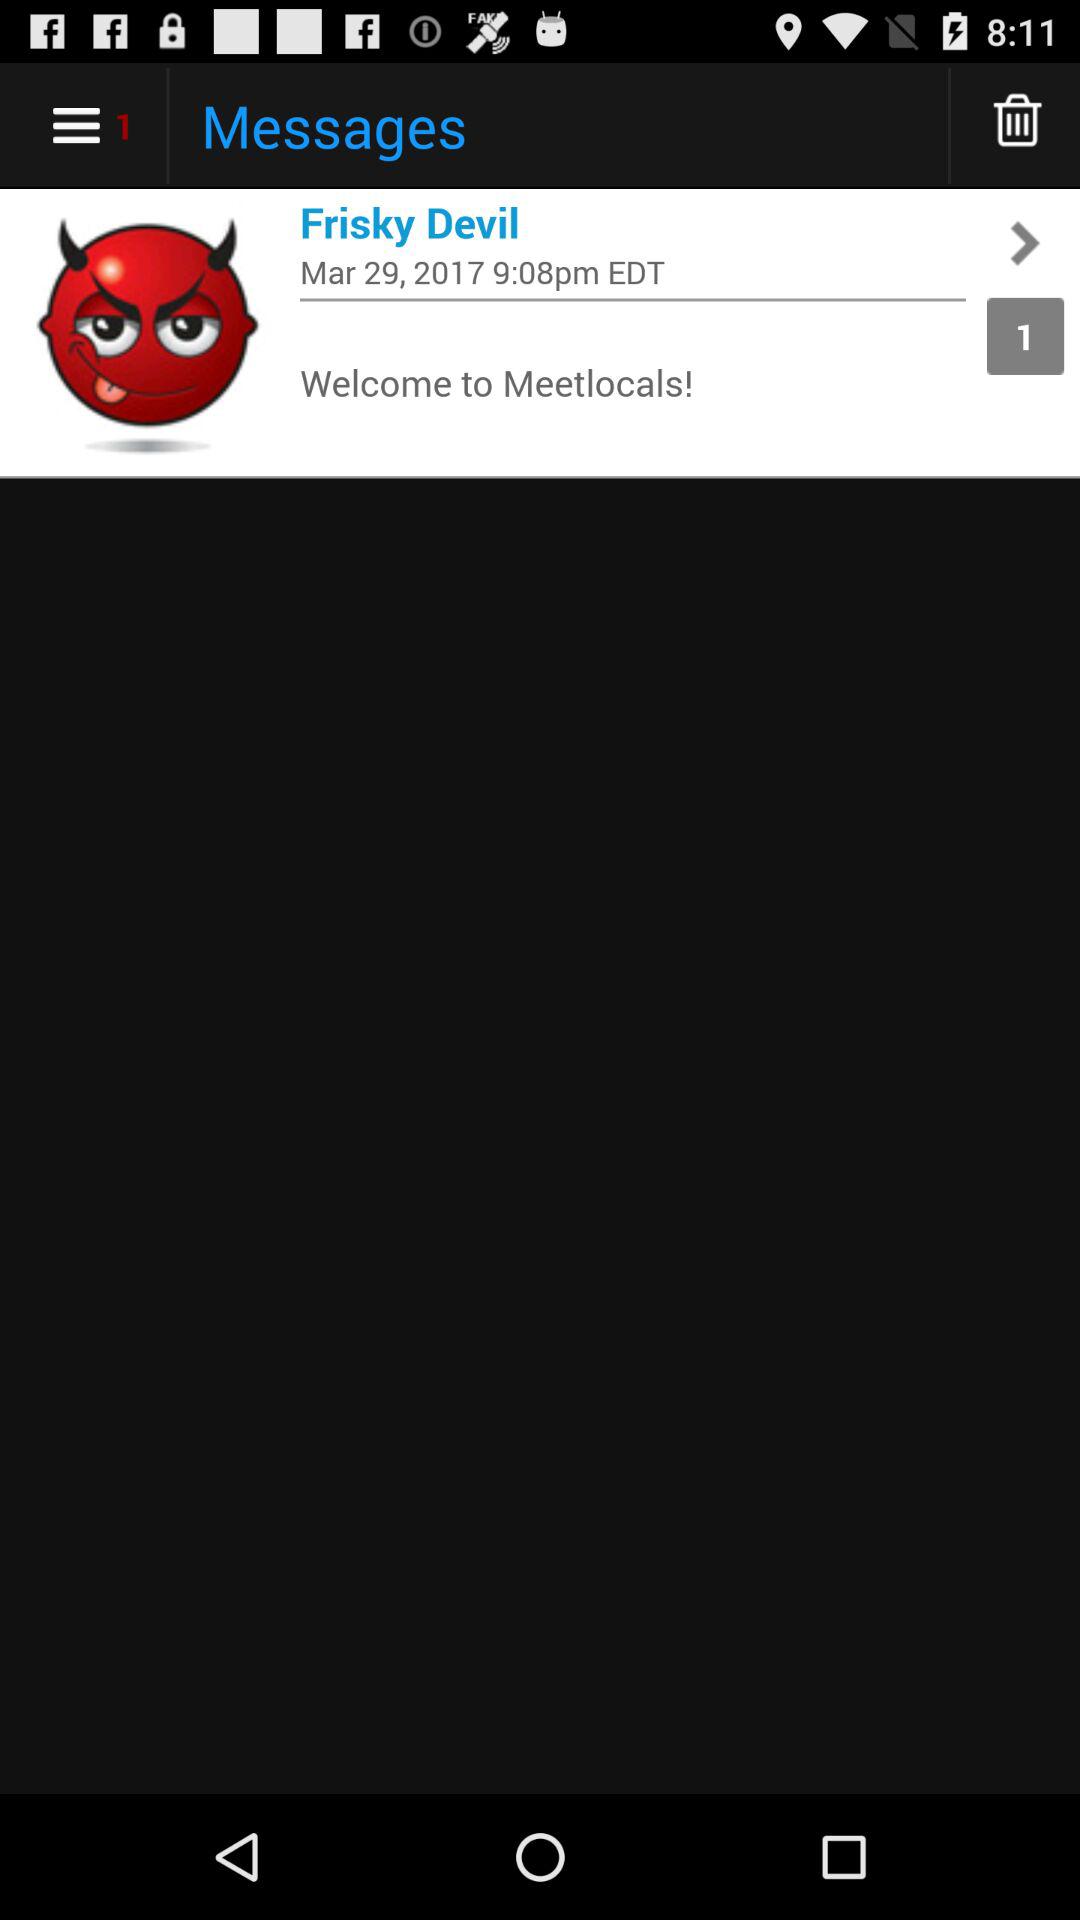 The image size is (1080, 1920). Describe the element at coordinates (633, 272) in the screenshot. I see `jump until the mar 29 2017` at that location.